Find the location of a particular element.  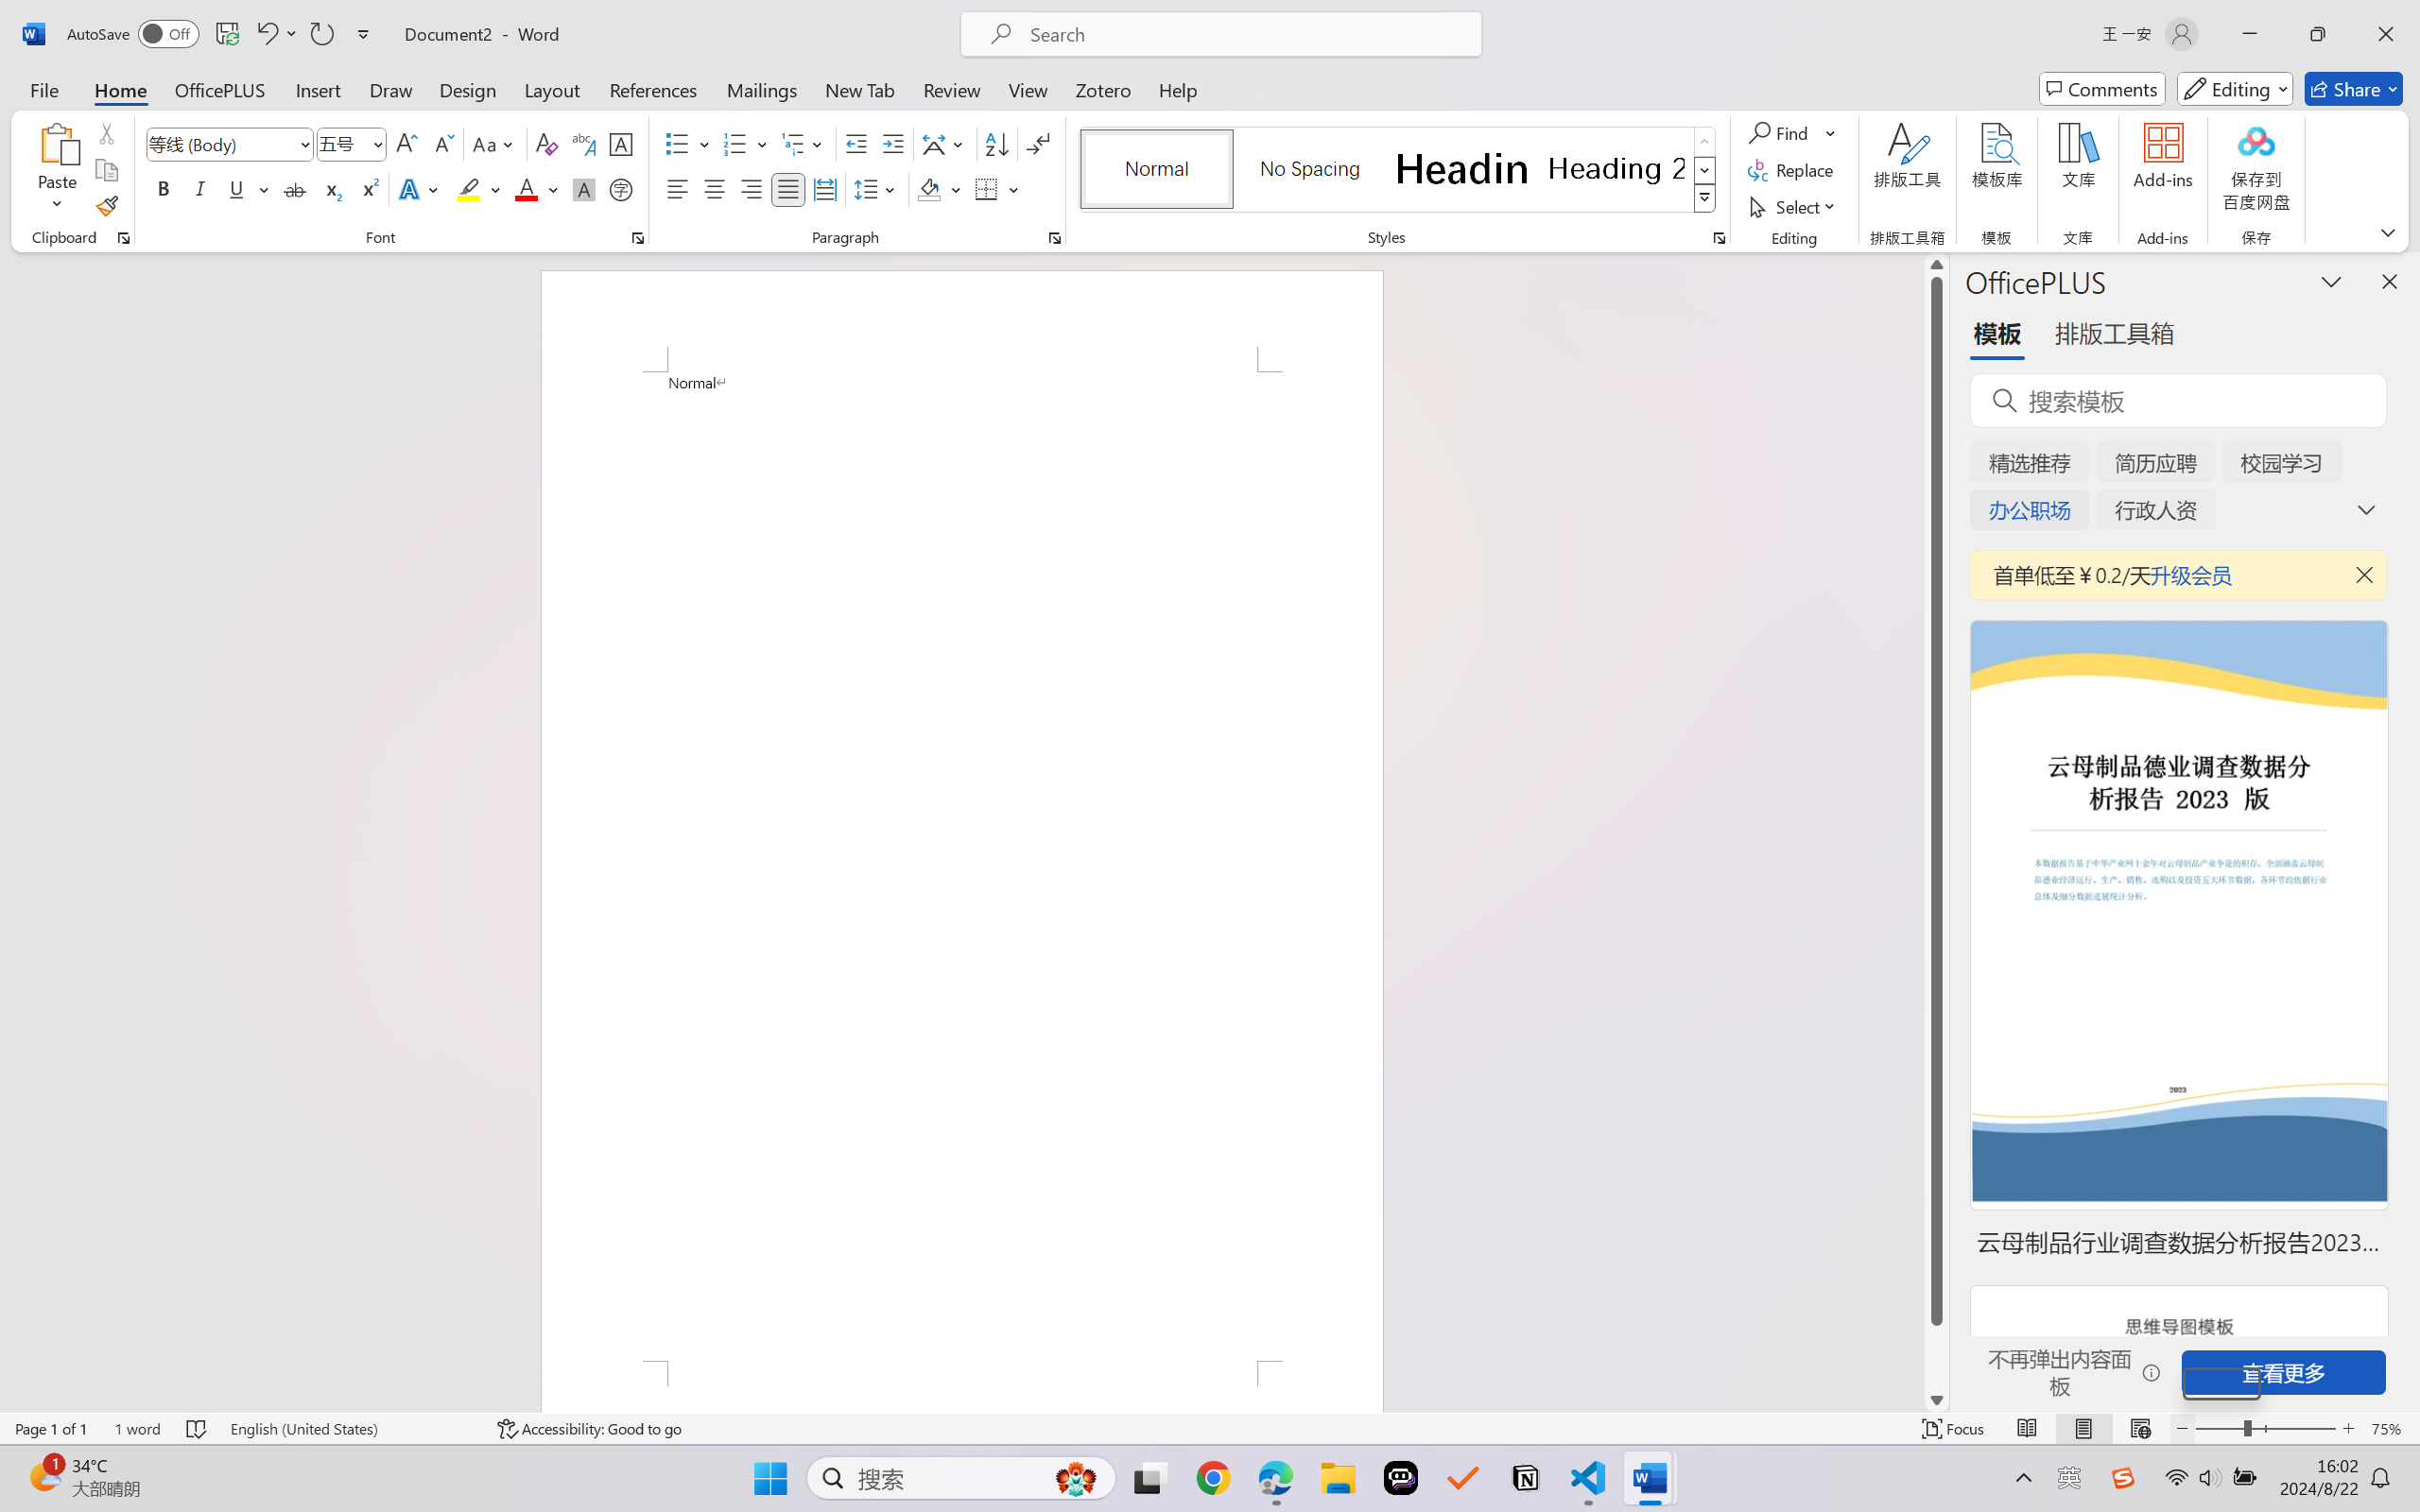

Language English (United States) is located at coordinates (350, 1429).